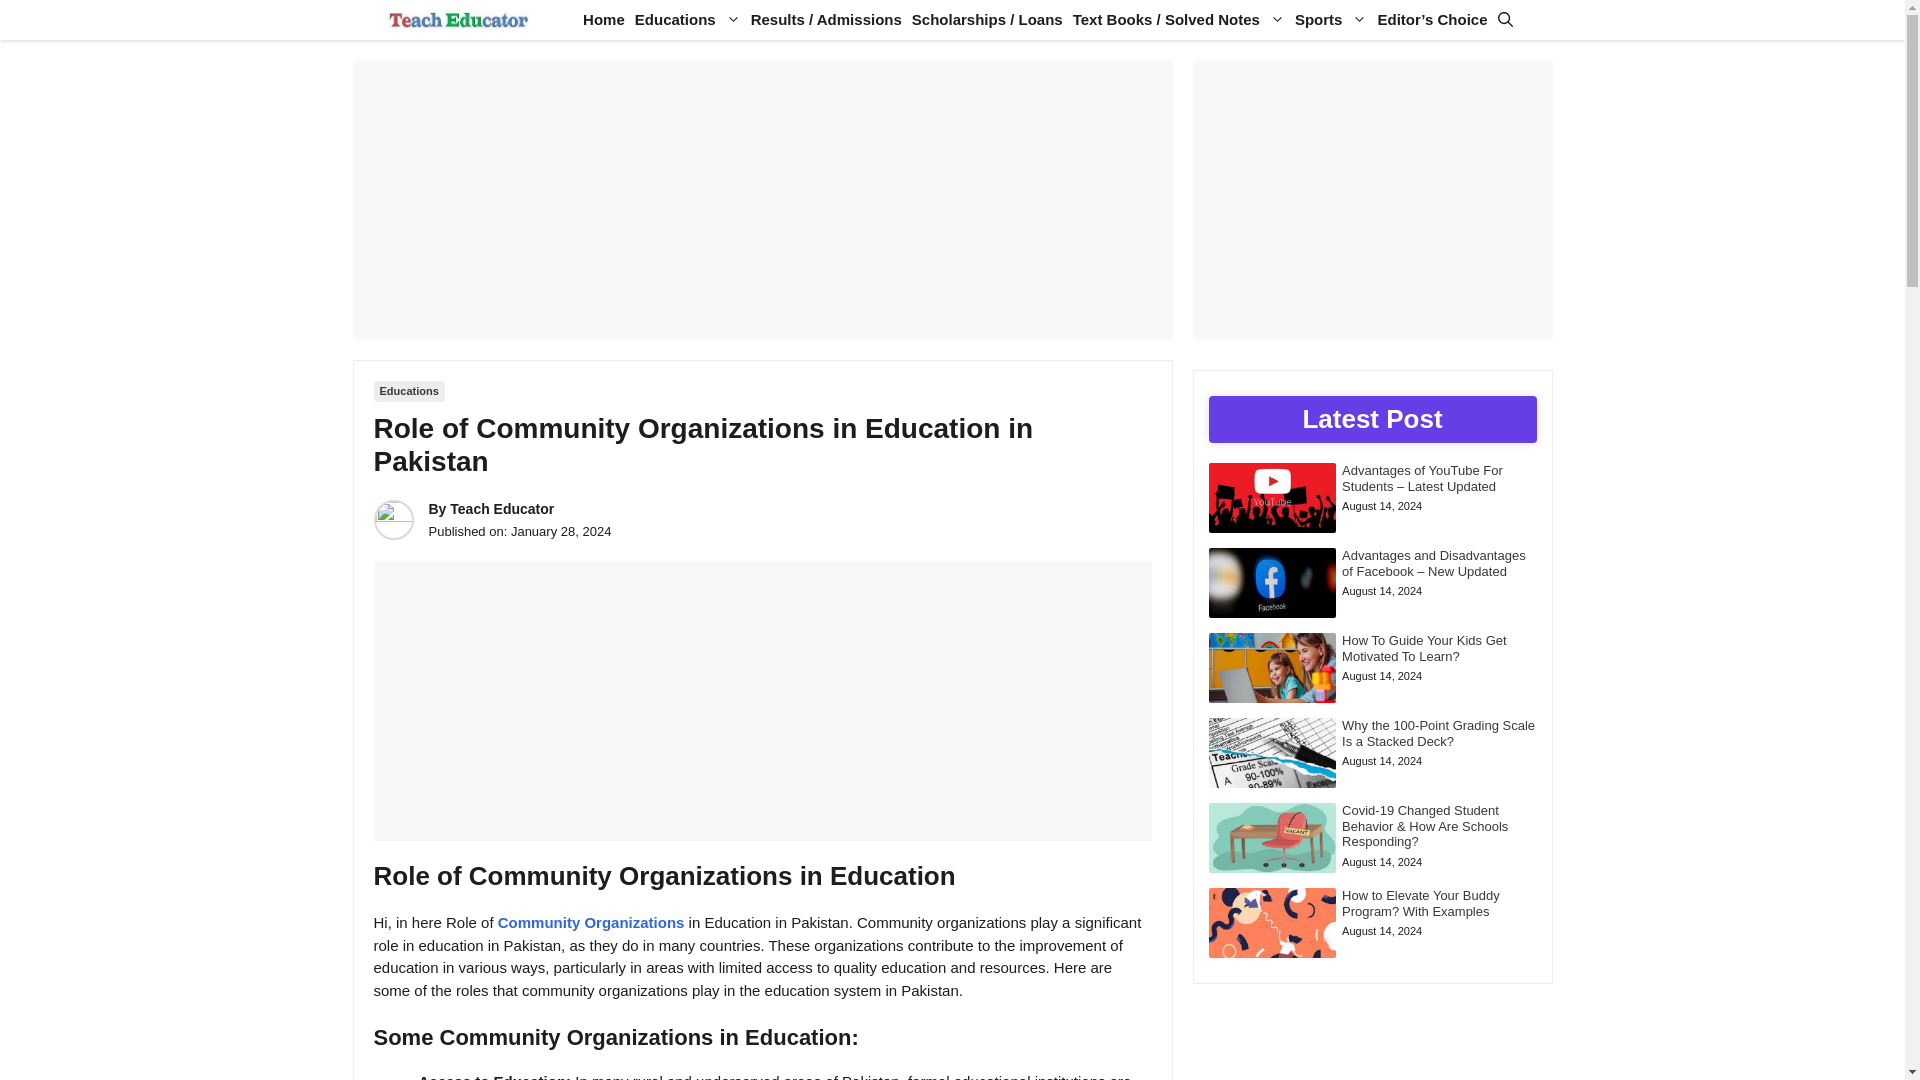 This screenshot has width=1920, height=1080. What do you see at coordinates (458, 20) in the screenshot?
I see `Teach Educator` at bounding box center [458, 20].